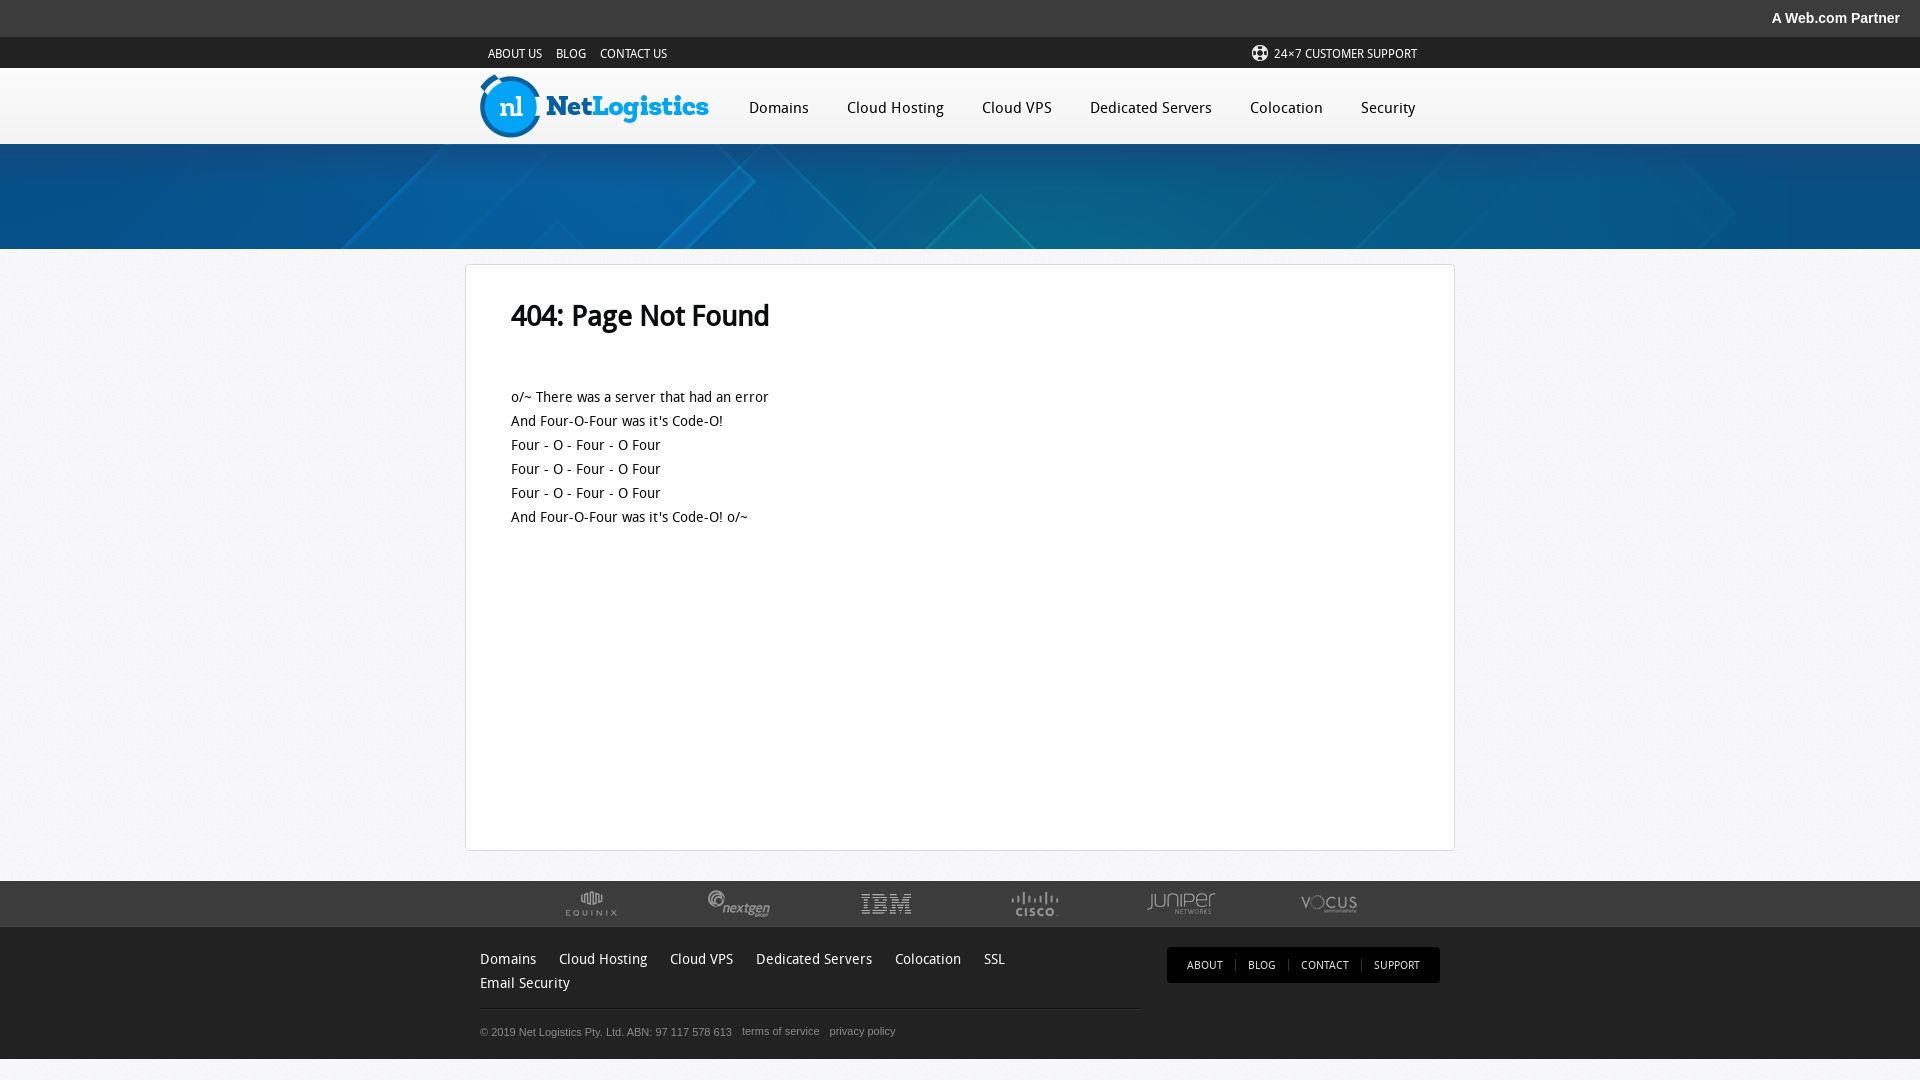  What do you see at coordinates (571, 54) in the screenshot?
I see `BLOG` at bounding box center [571, 54].